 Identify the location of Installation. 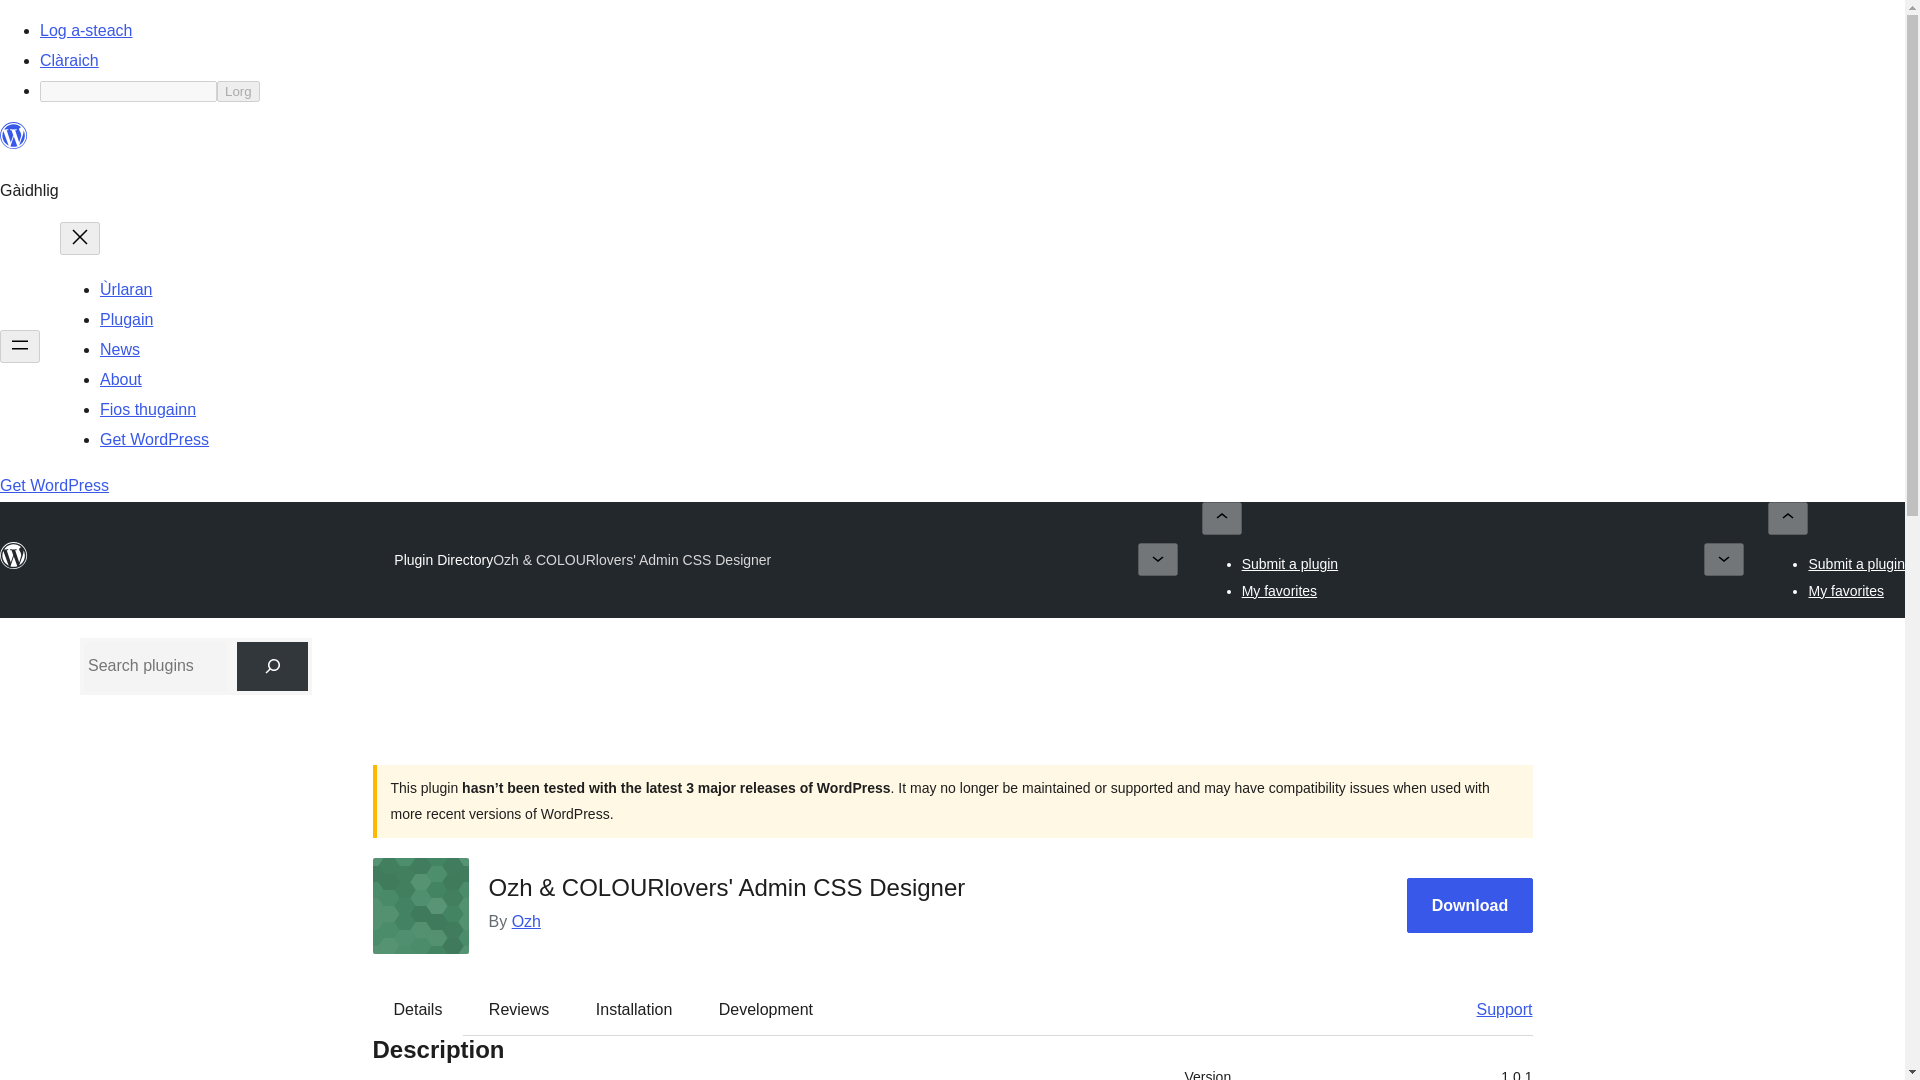
(634, 1009).